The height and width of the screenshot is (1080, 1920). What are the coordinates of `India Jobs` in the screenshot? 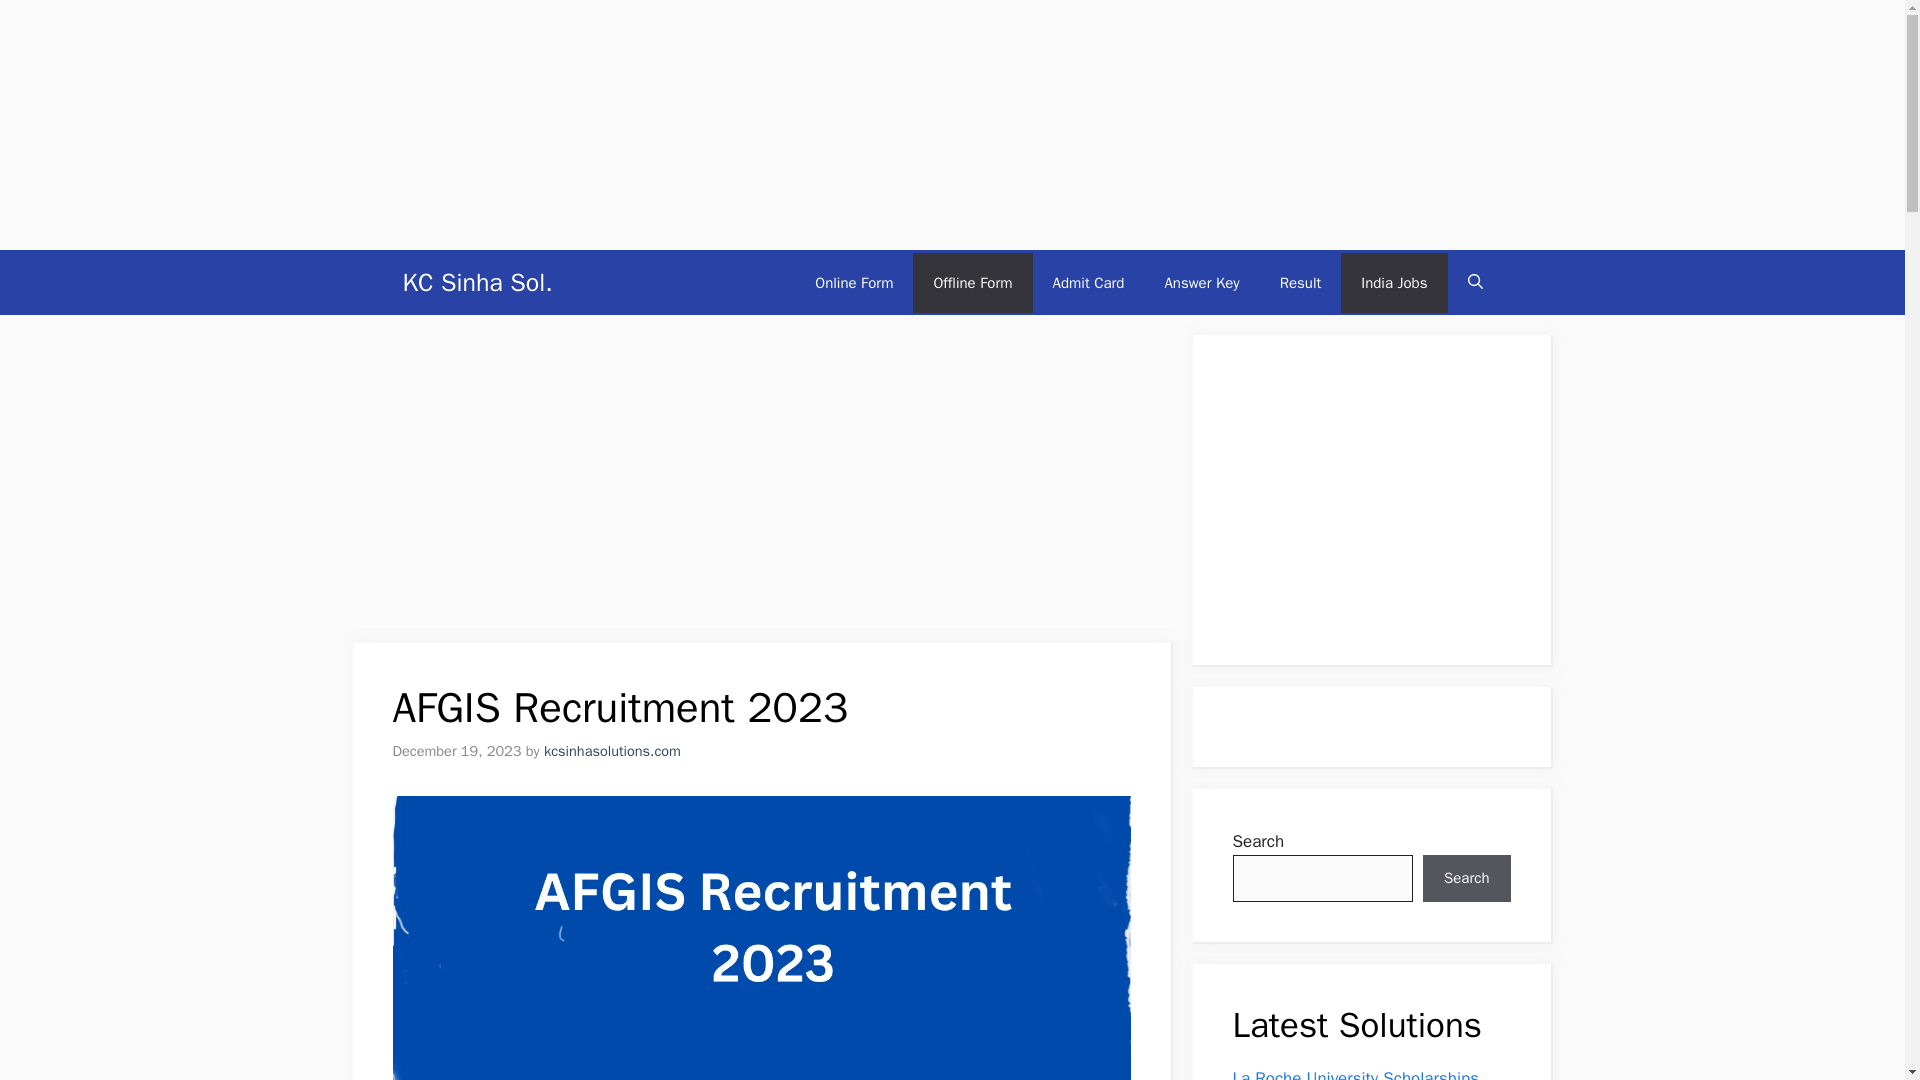 It's located at (1394, 282).